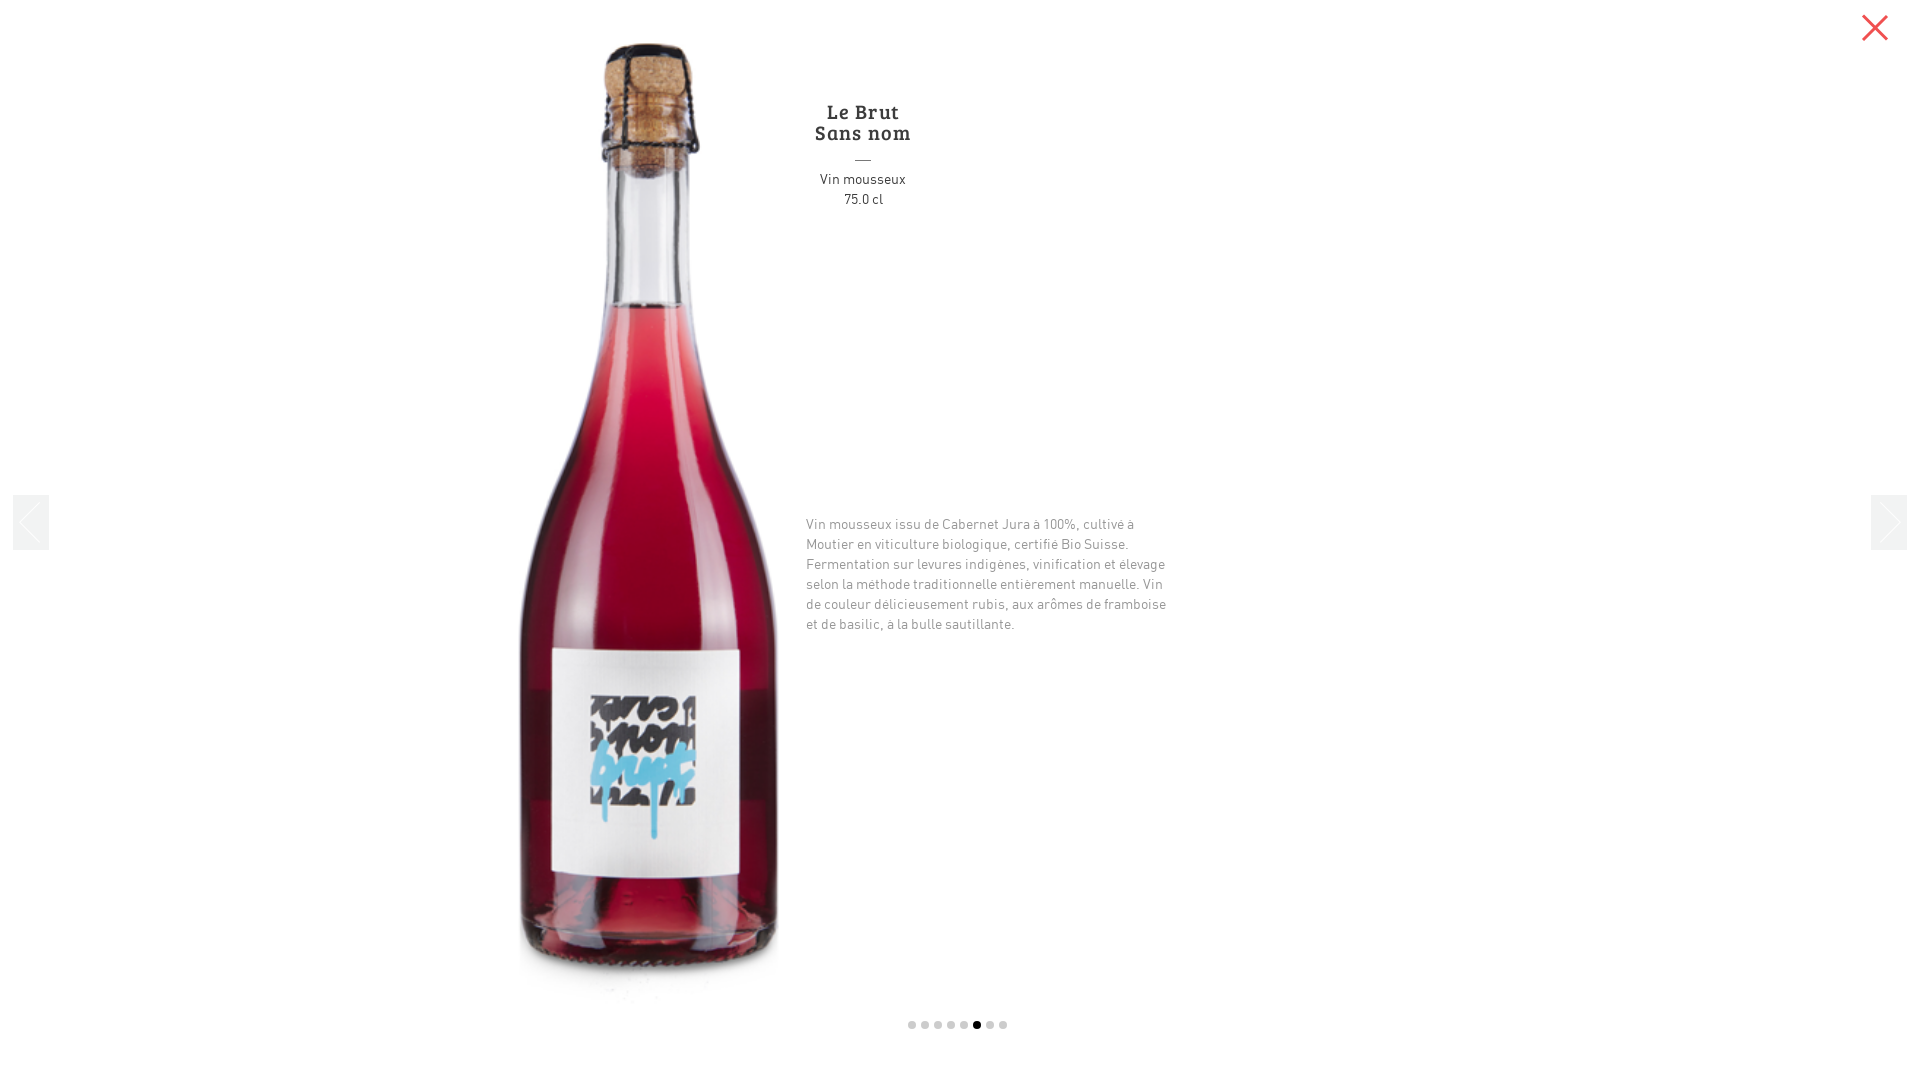  I want to click on Menu, so click(1875, 28).